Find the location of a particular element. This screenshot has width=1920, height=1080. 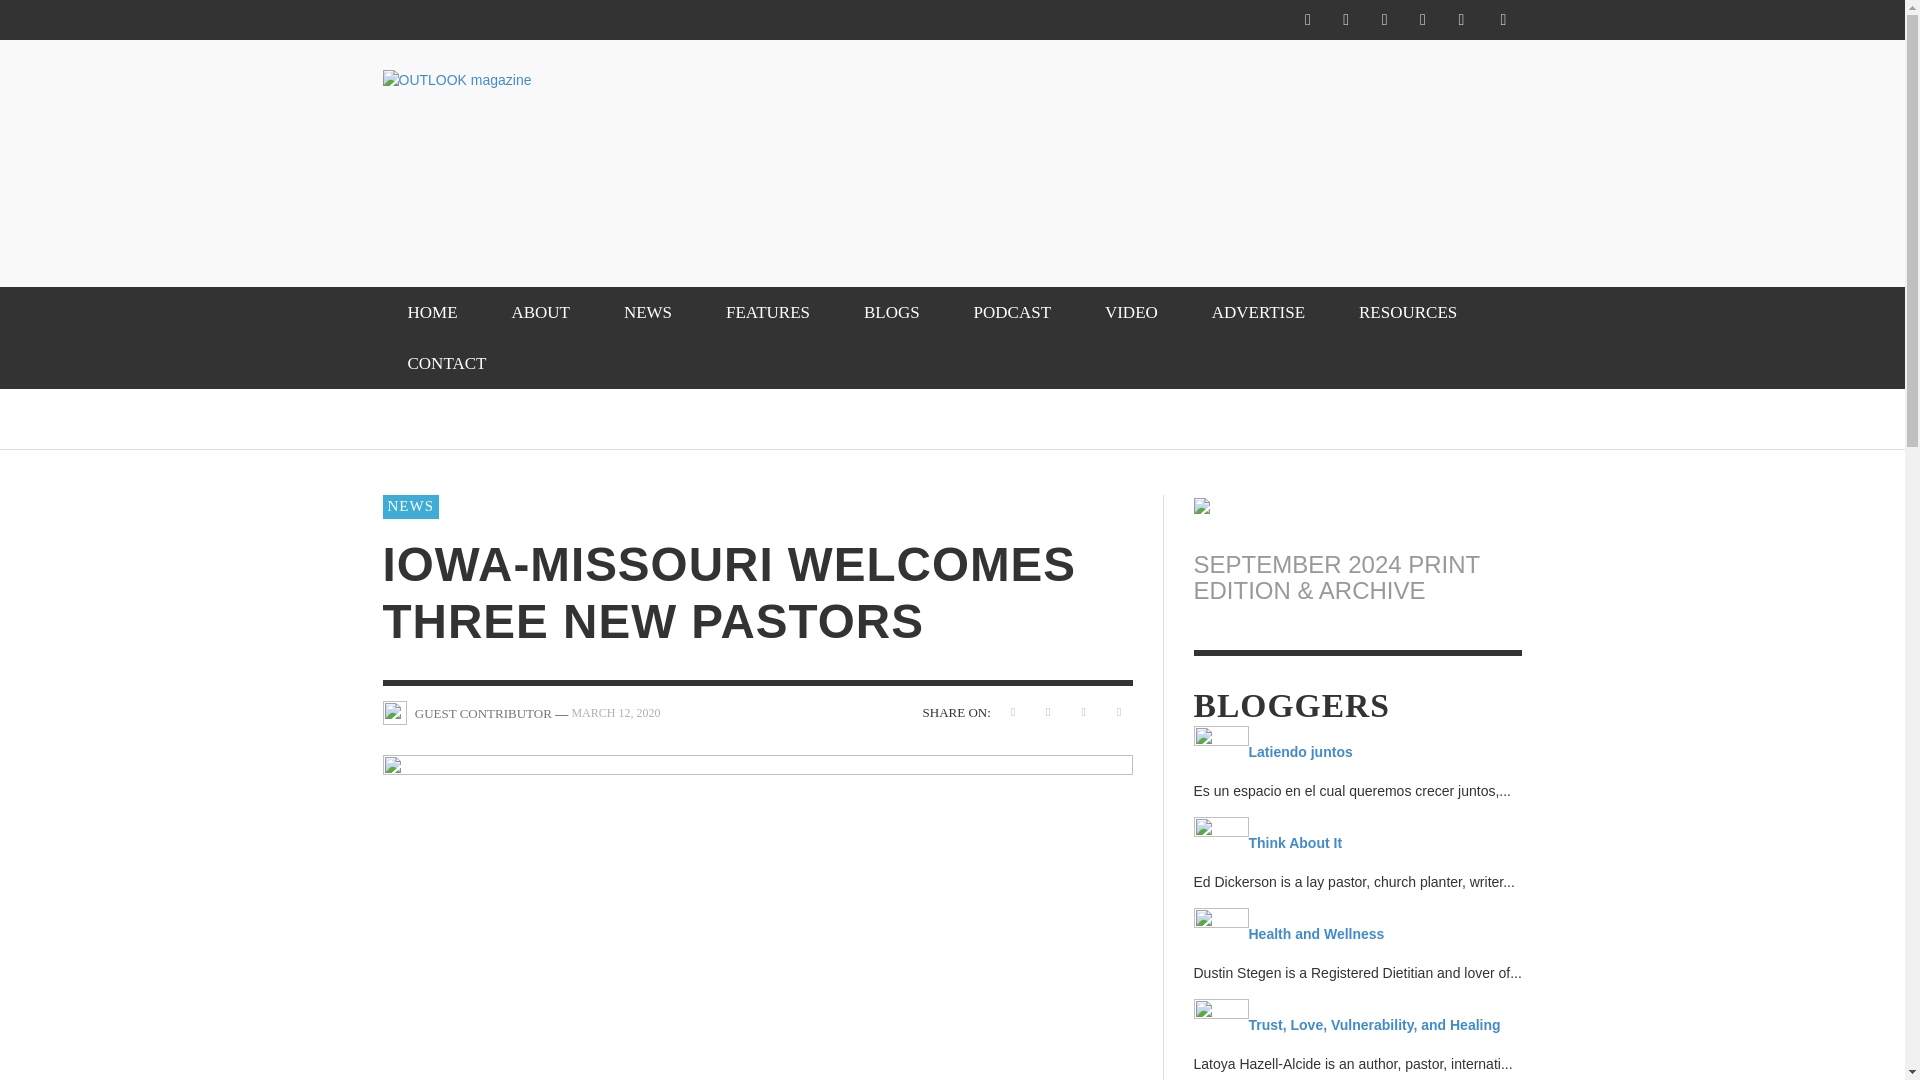

HOME is located at coordinates (432, 312).